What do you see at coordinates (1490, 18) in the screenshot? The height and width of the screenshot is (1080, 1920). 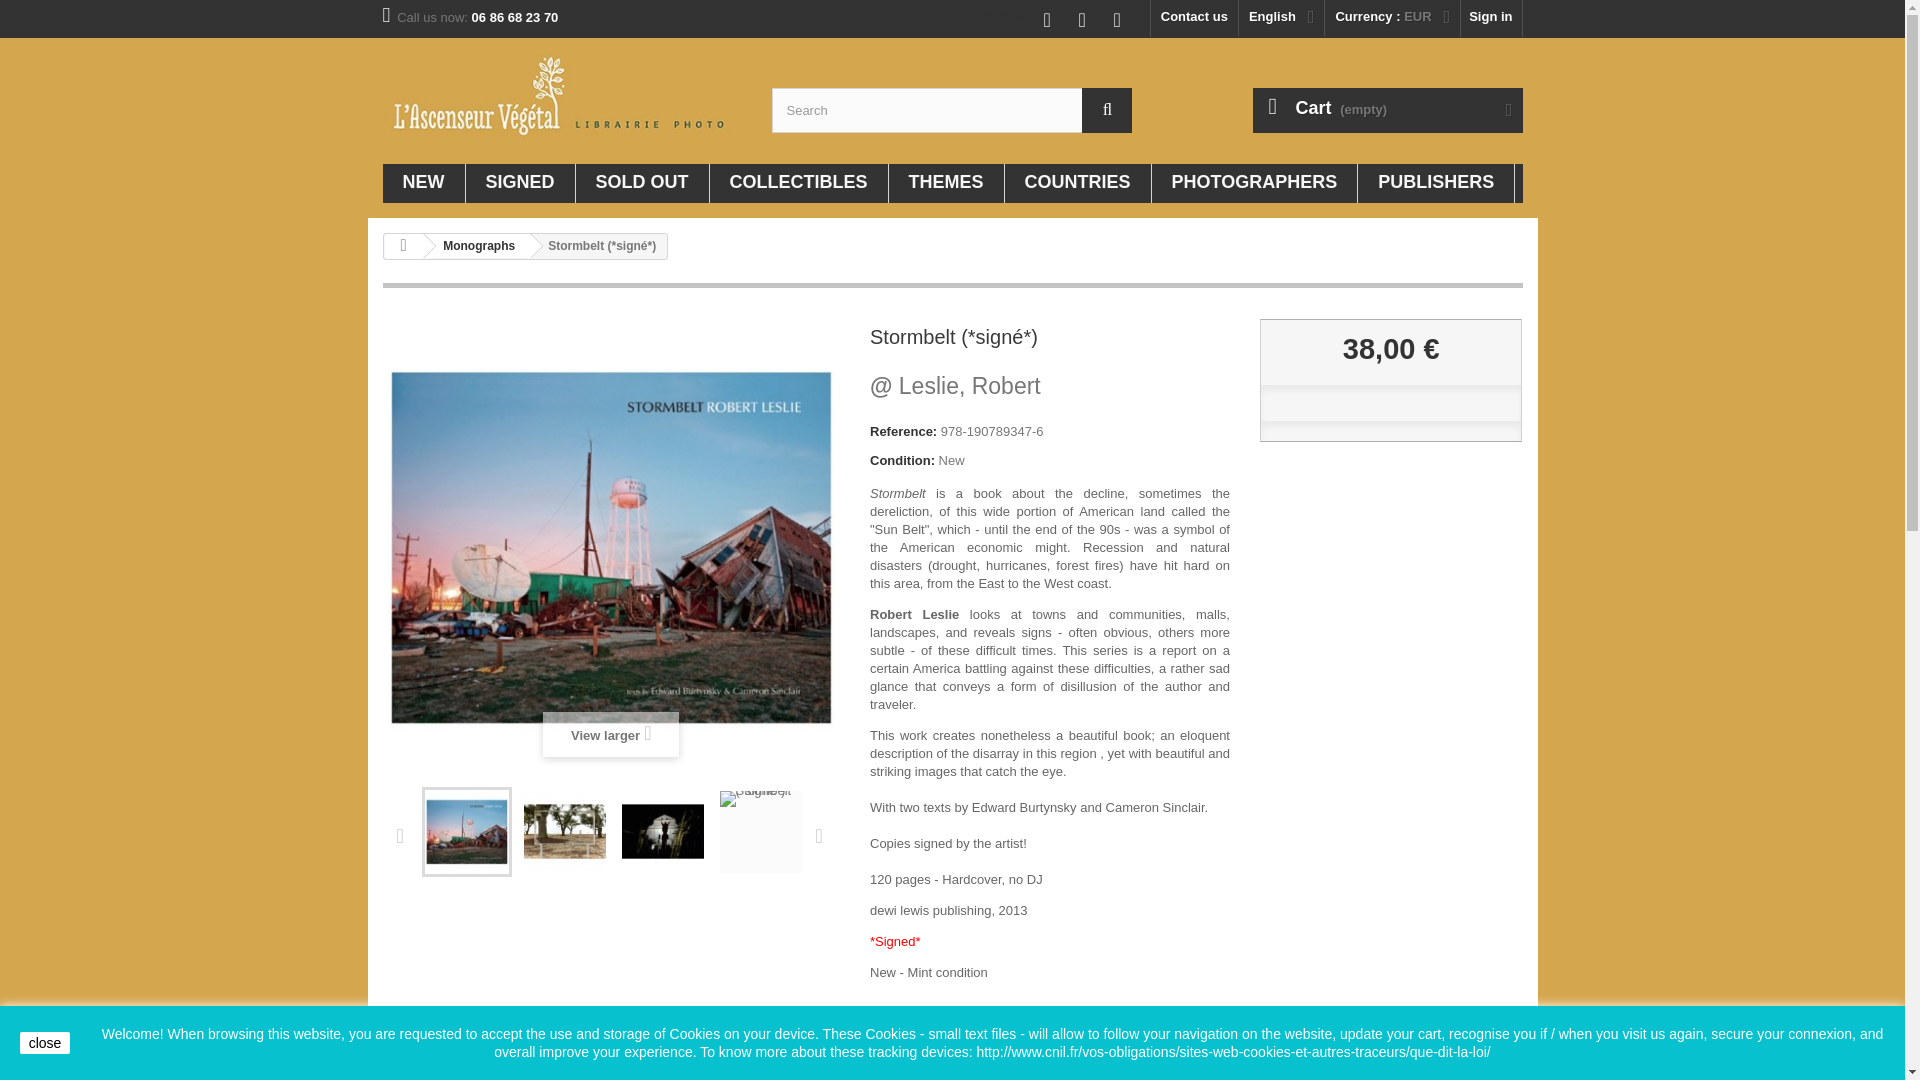 I see `Log in to your customer account` at bounding box center [1490, 18].